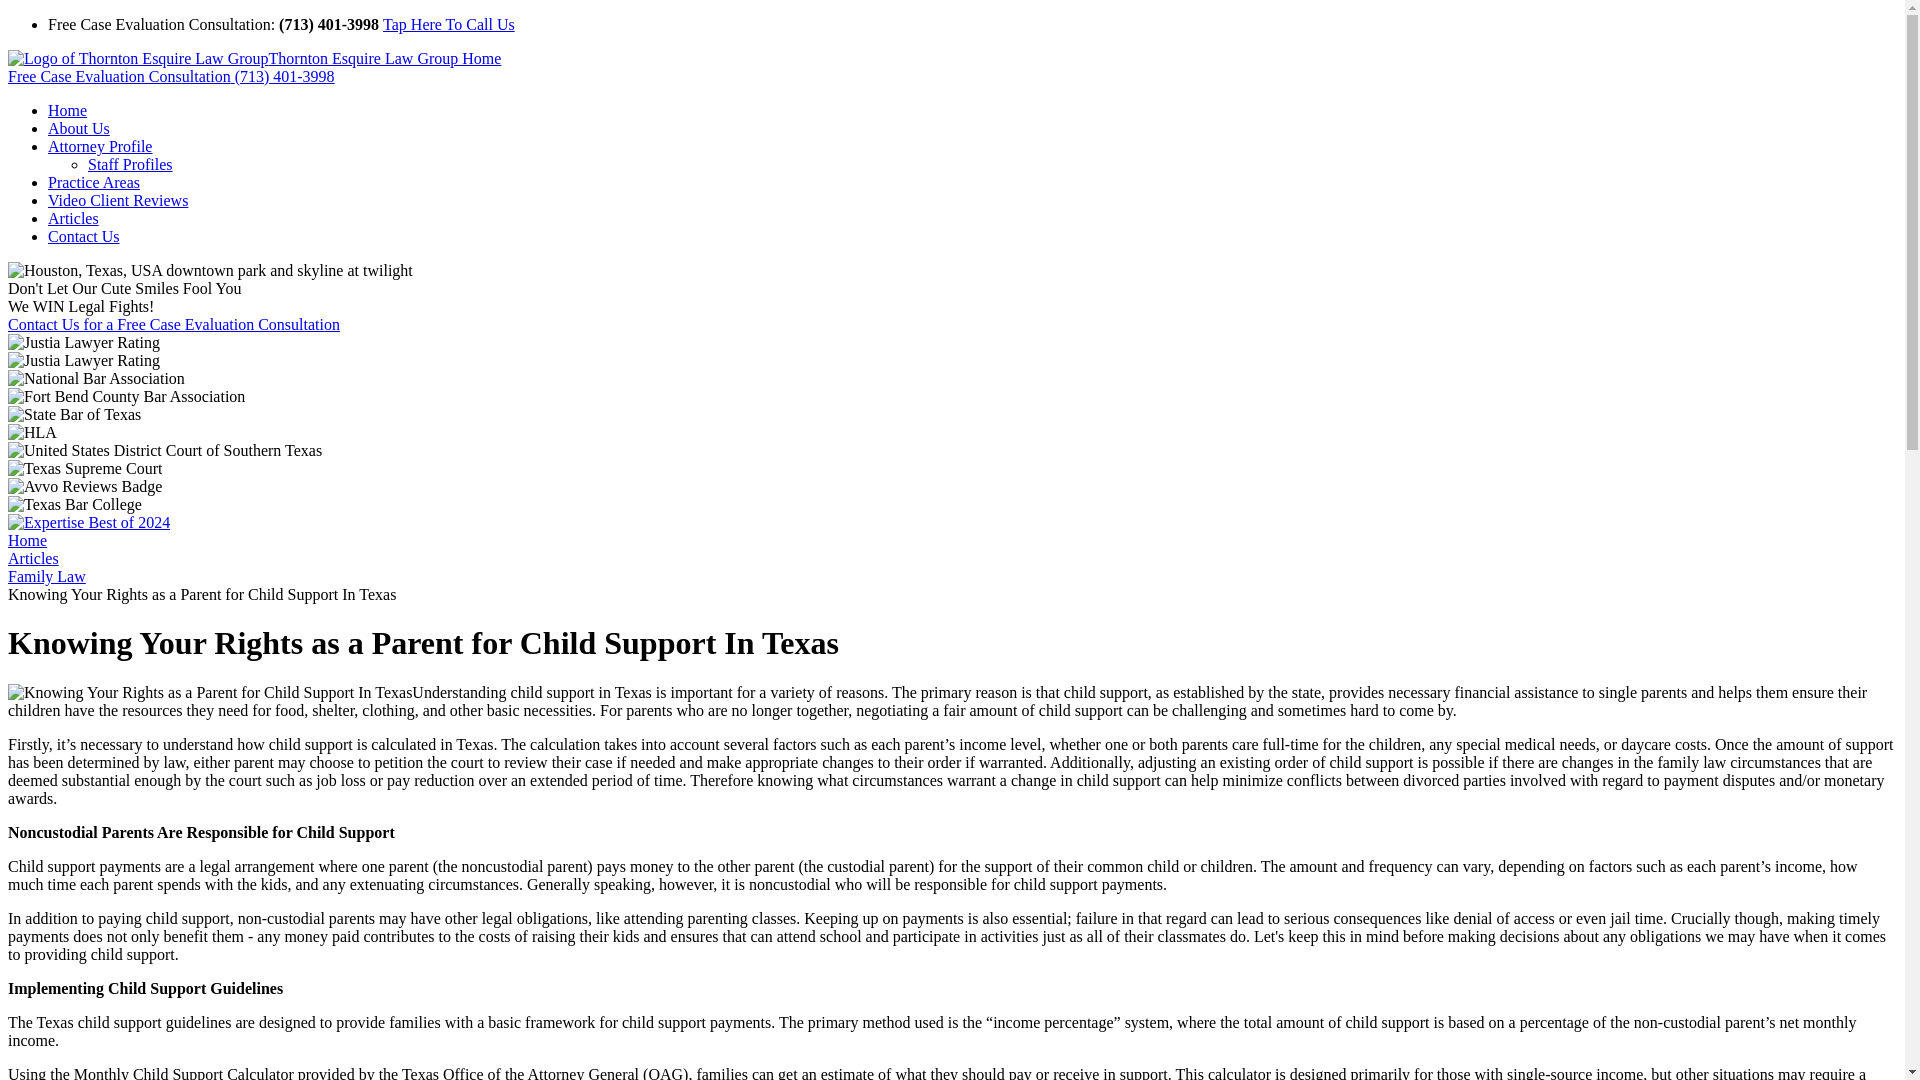 The image size is (1920, 1080). I want to click on Thornton Esquire Law Group Home, so click(254, 58).